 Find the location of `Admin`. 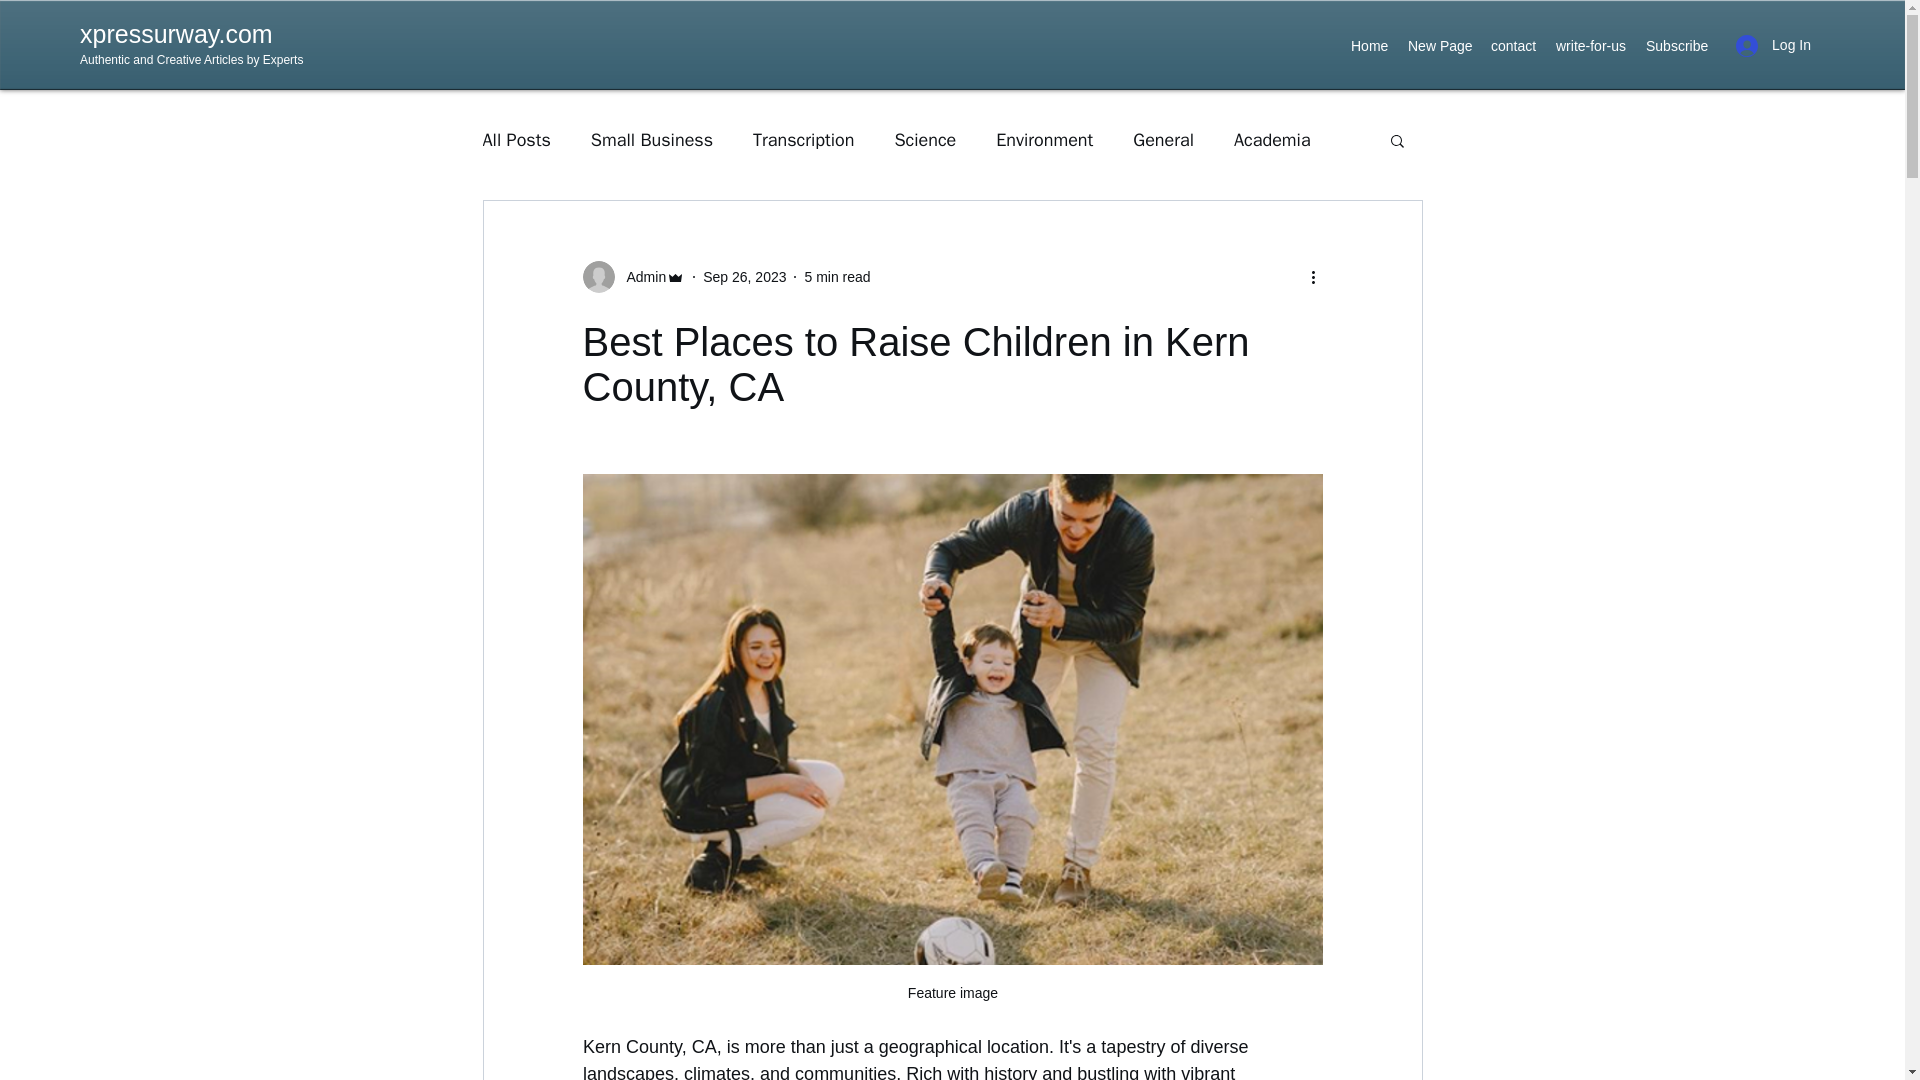

Admin is located at coordinates (640, 276).